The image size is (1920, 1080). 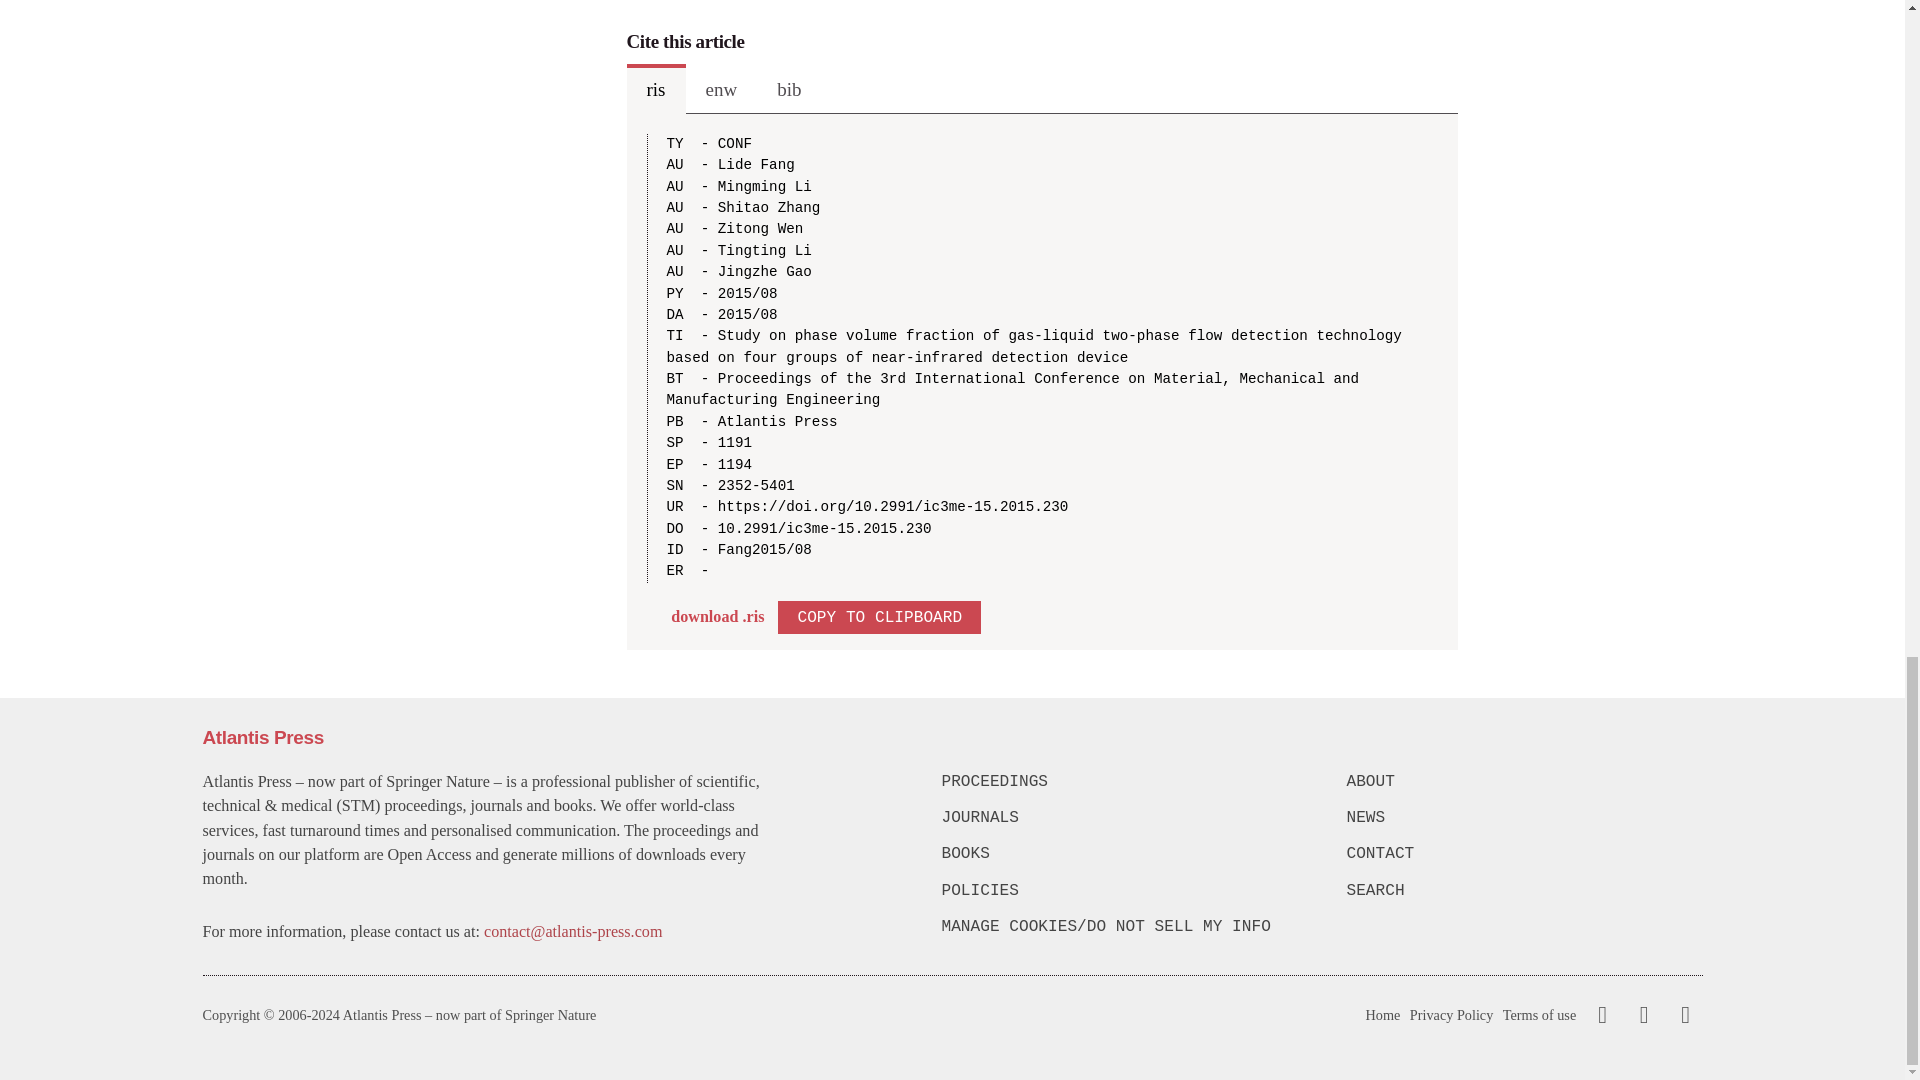 What do you see at coordinates (722, 88) in the screenshot?
I see `enw` at bounding box center [722, 88].